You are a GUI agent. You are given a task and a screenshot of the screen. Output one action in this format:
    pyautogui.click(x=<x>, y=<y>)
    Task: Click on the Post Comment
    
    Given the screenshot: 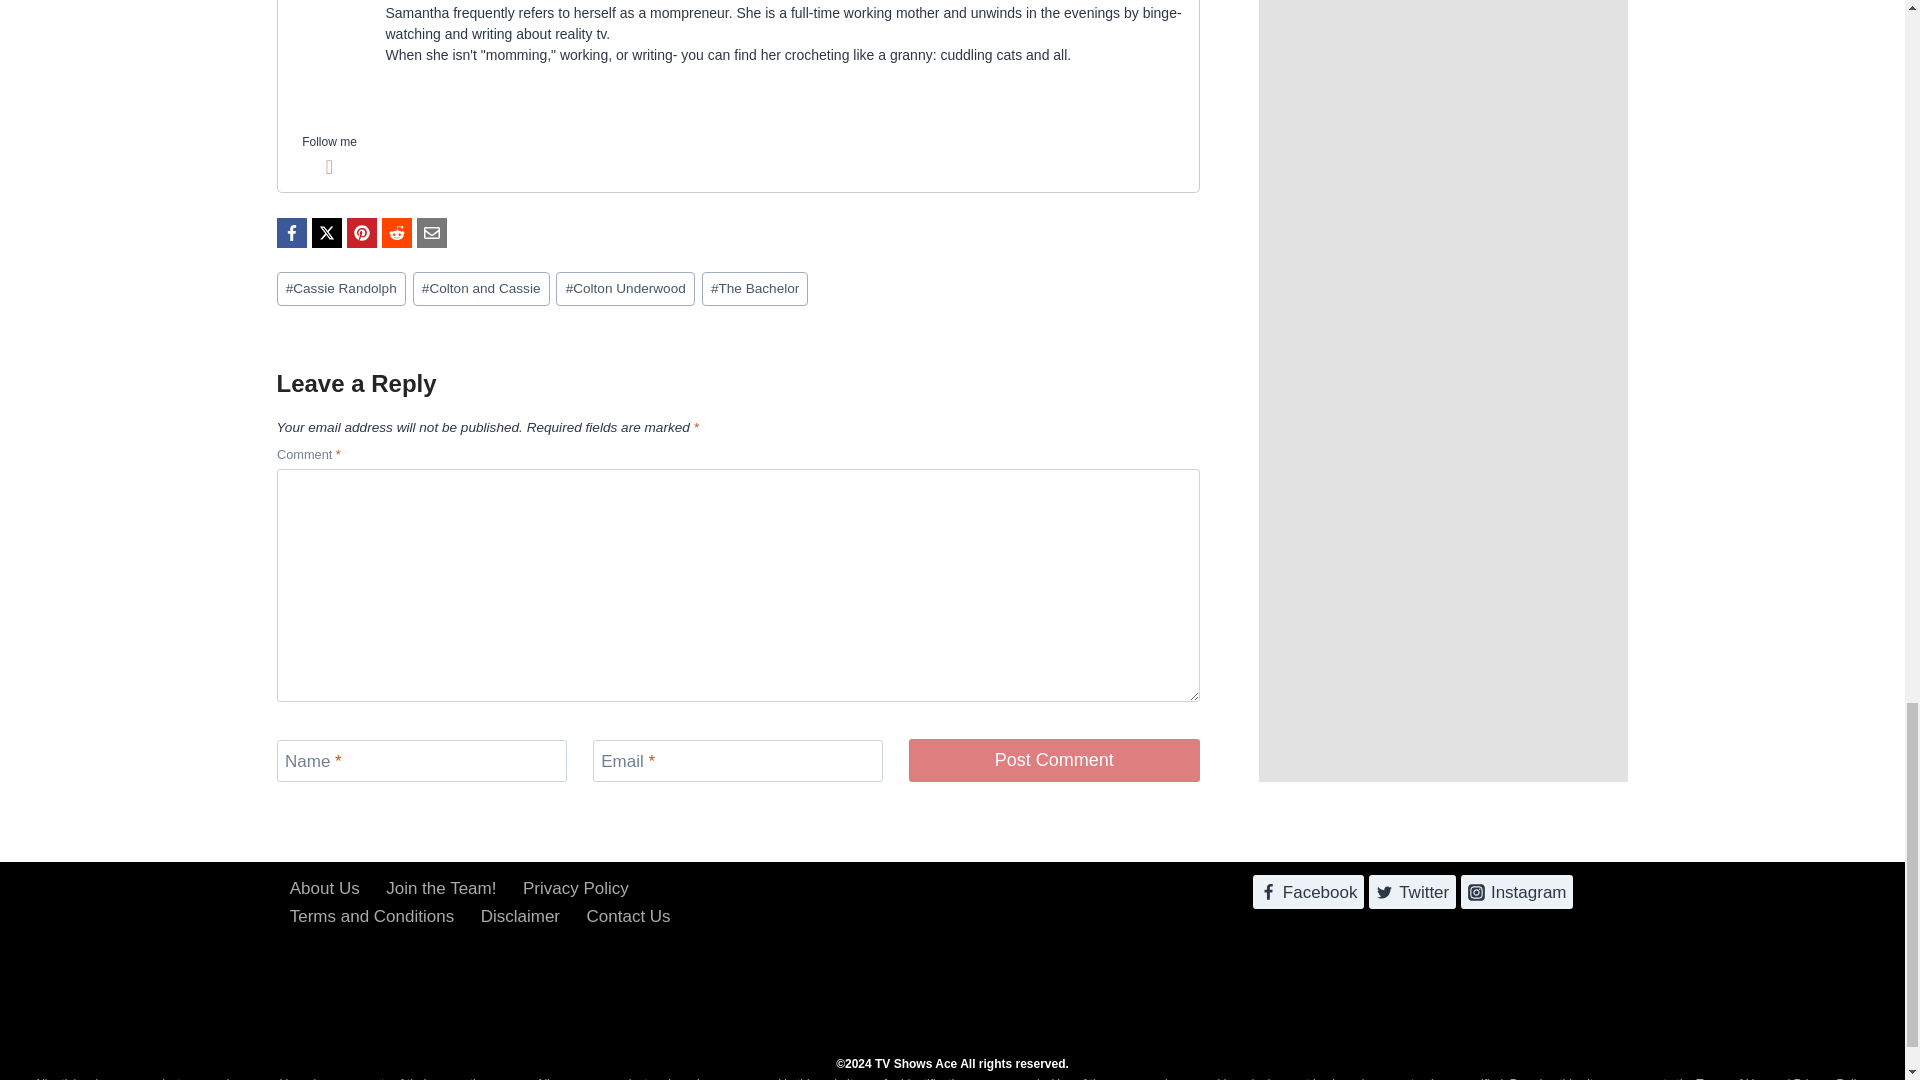 What is the action you would take?
    pyautogui.click(x=1054, y=760)
    